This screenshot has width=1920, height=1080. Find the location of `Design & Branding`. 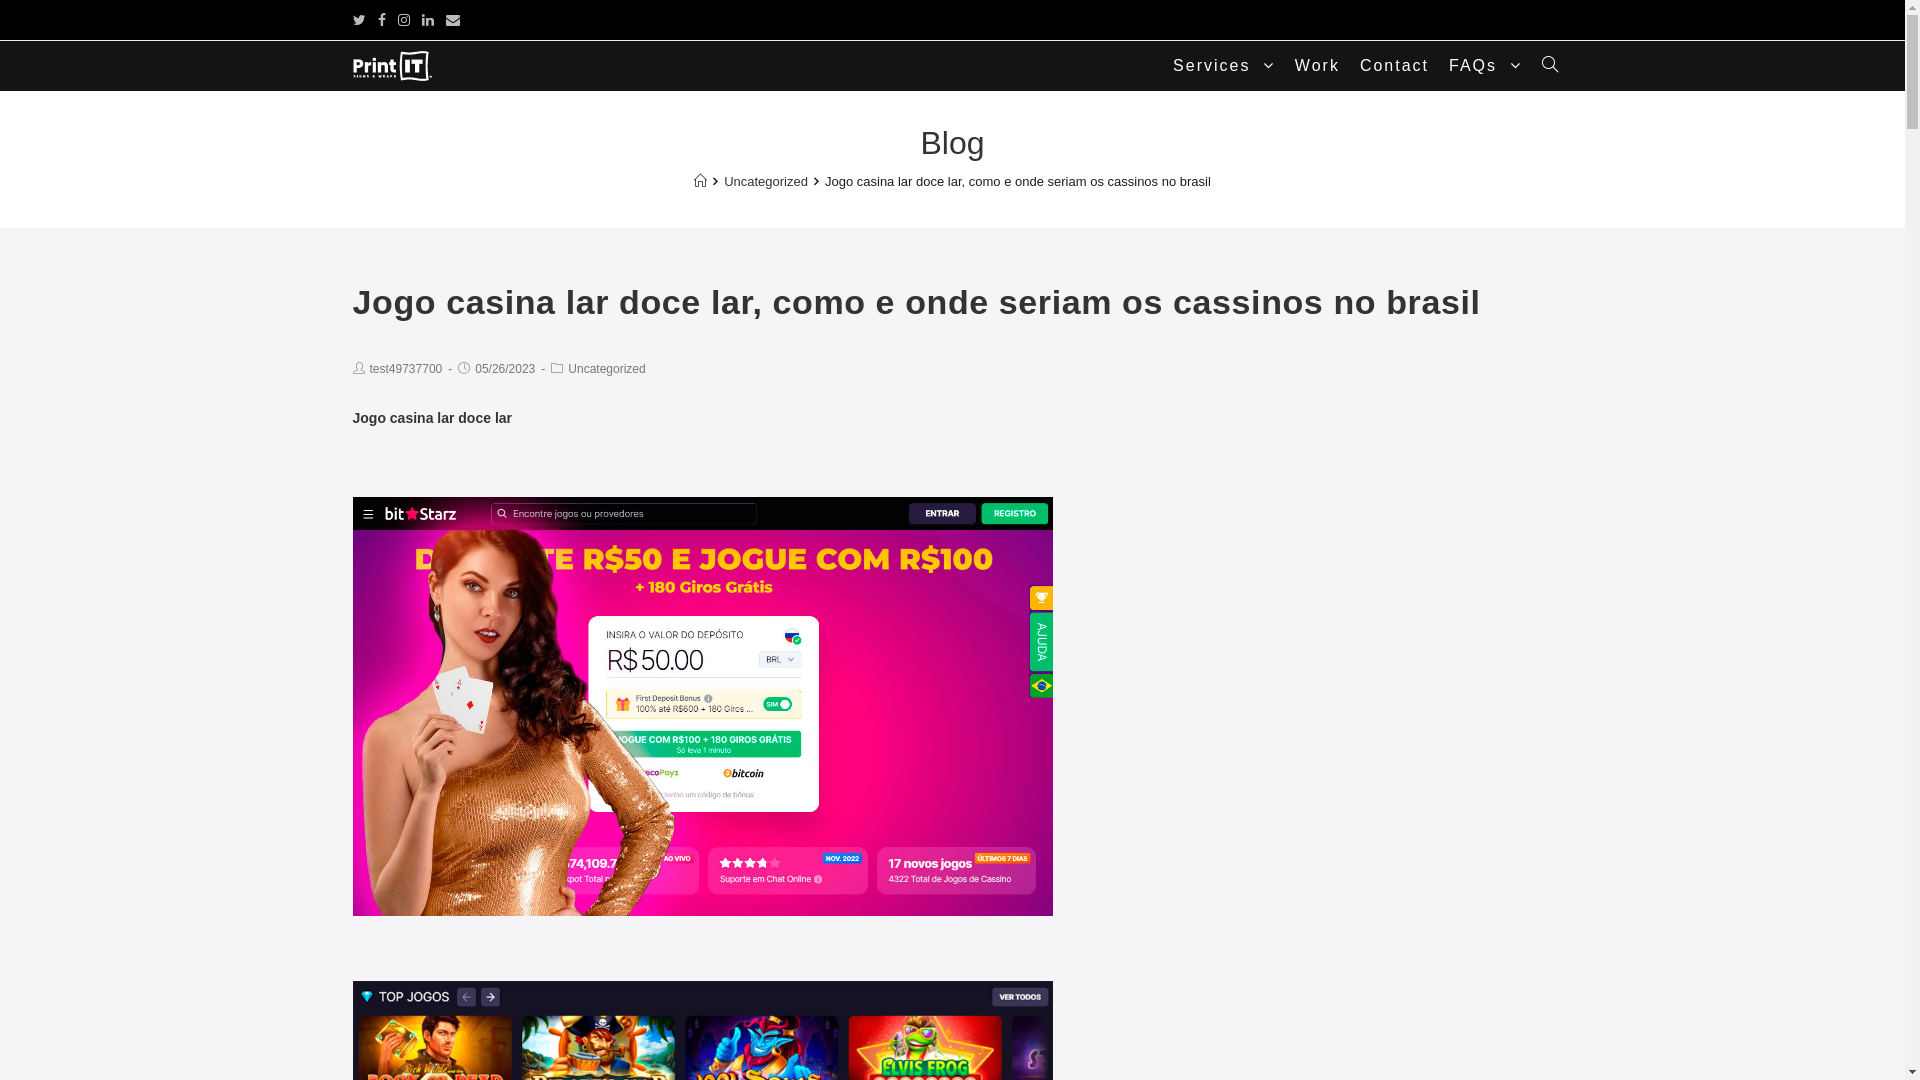

Design & Branding is located at coordinates (1425, 997).